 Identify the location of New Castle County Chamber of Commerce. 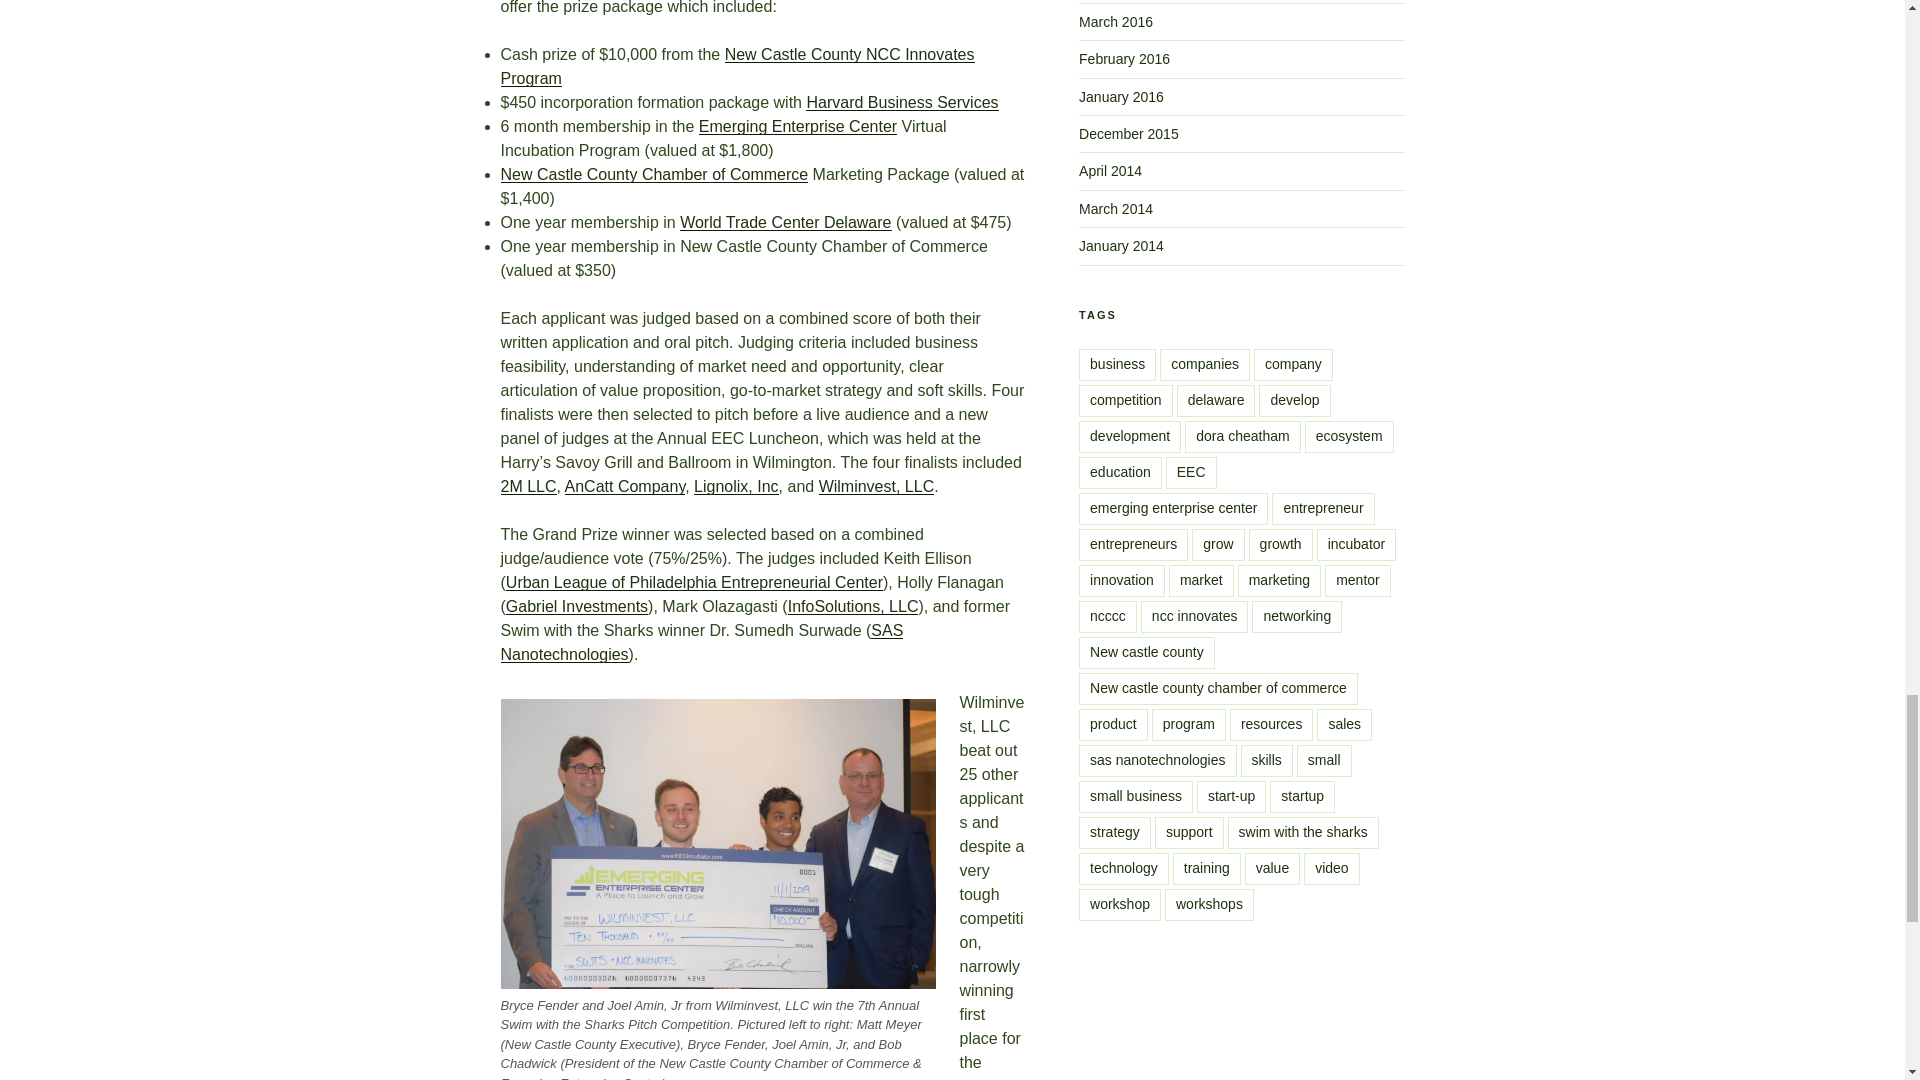
(654, 174).